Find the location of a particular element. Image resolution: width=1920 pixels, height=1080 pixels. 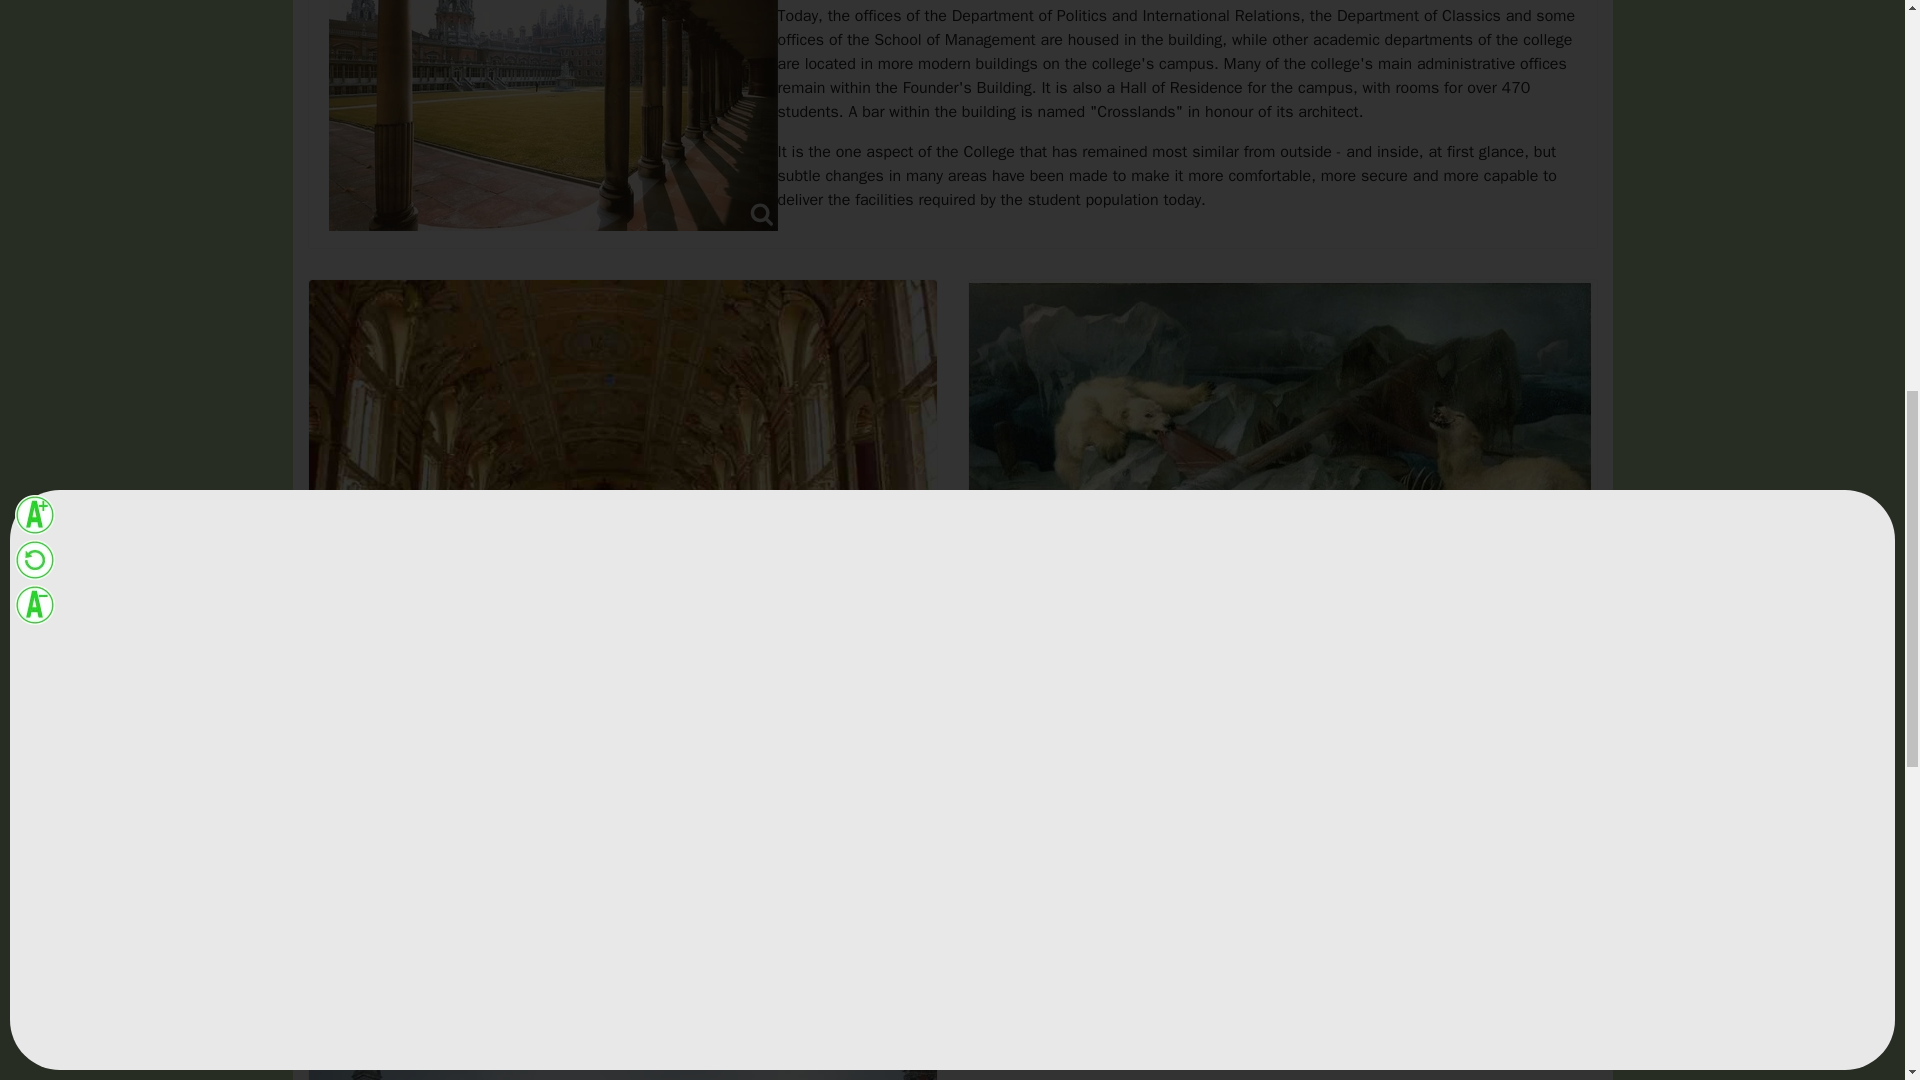

Founders Building is located at coordinates (509, 768).